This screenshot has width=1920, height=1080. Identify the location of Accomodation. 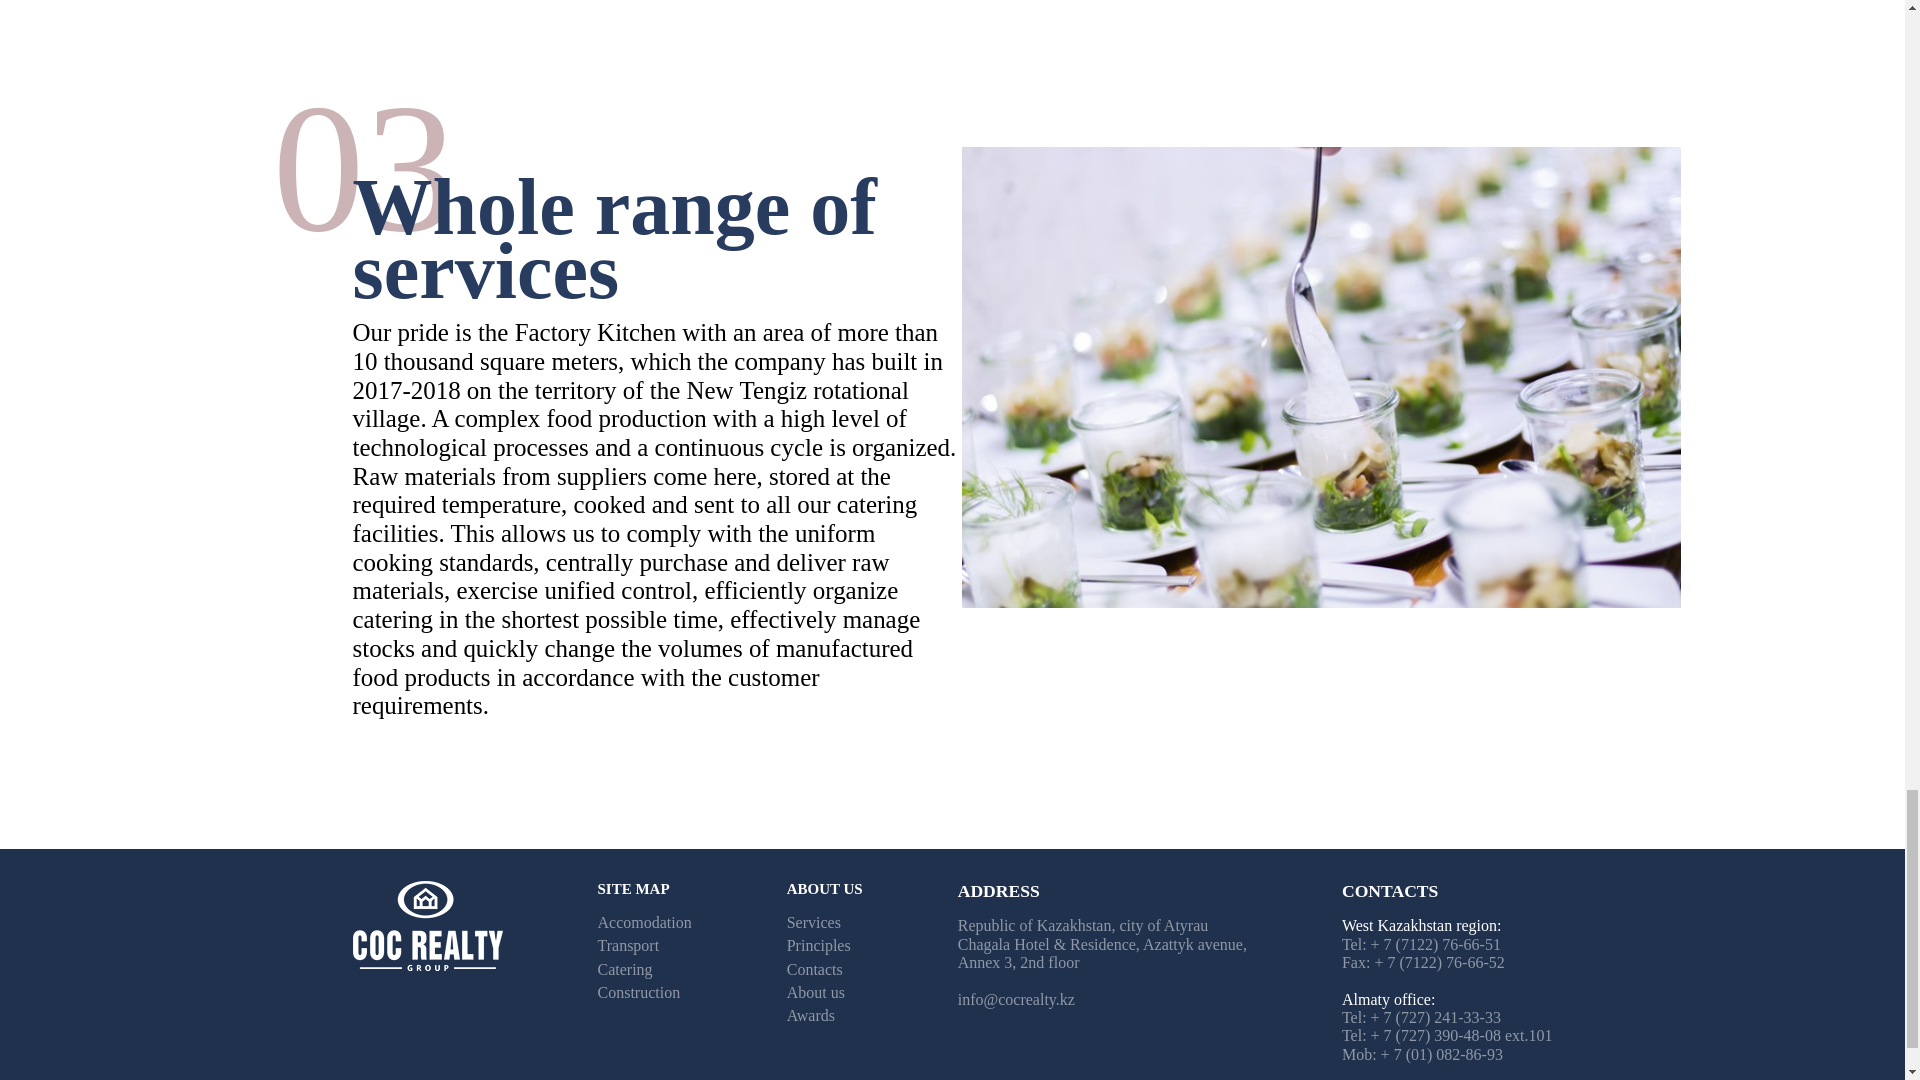
(644, 922).